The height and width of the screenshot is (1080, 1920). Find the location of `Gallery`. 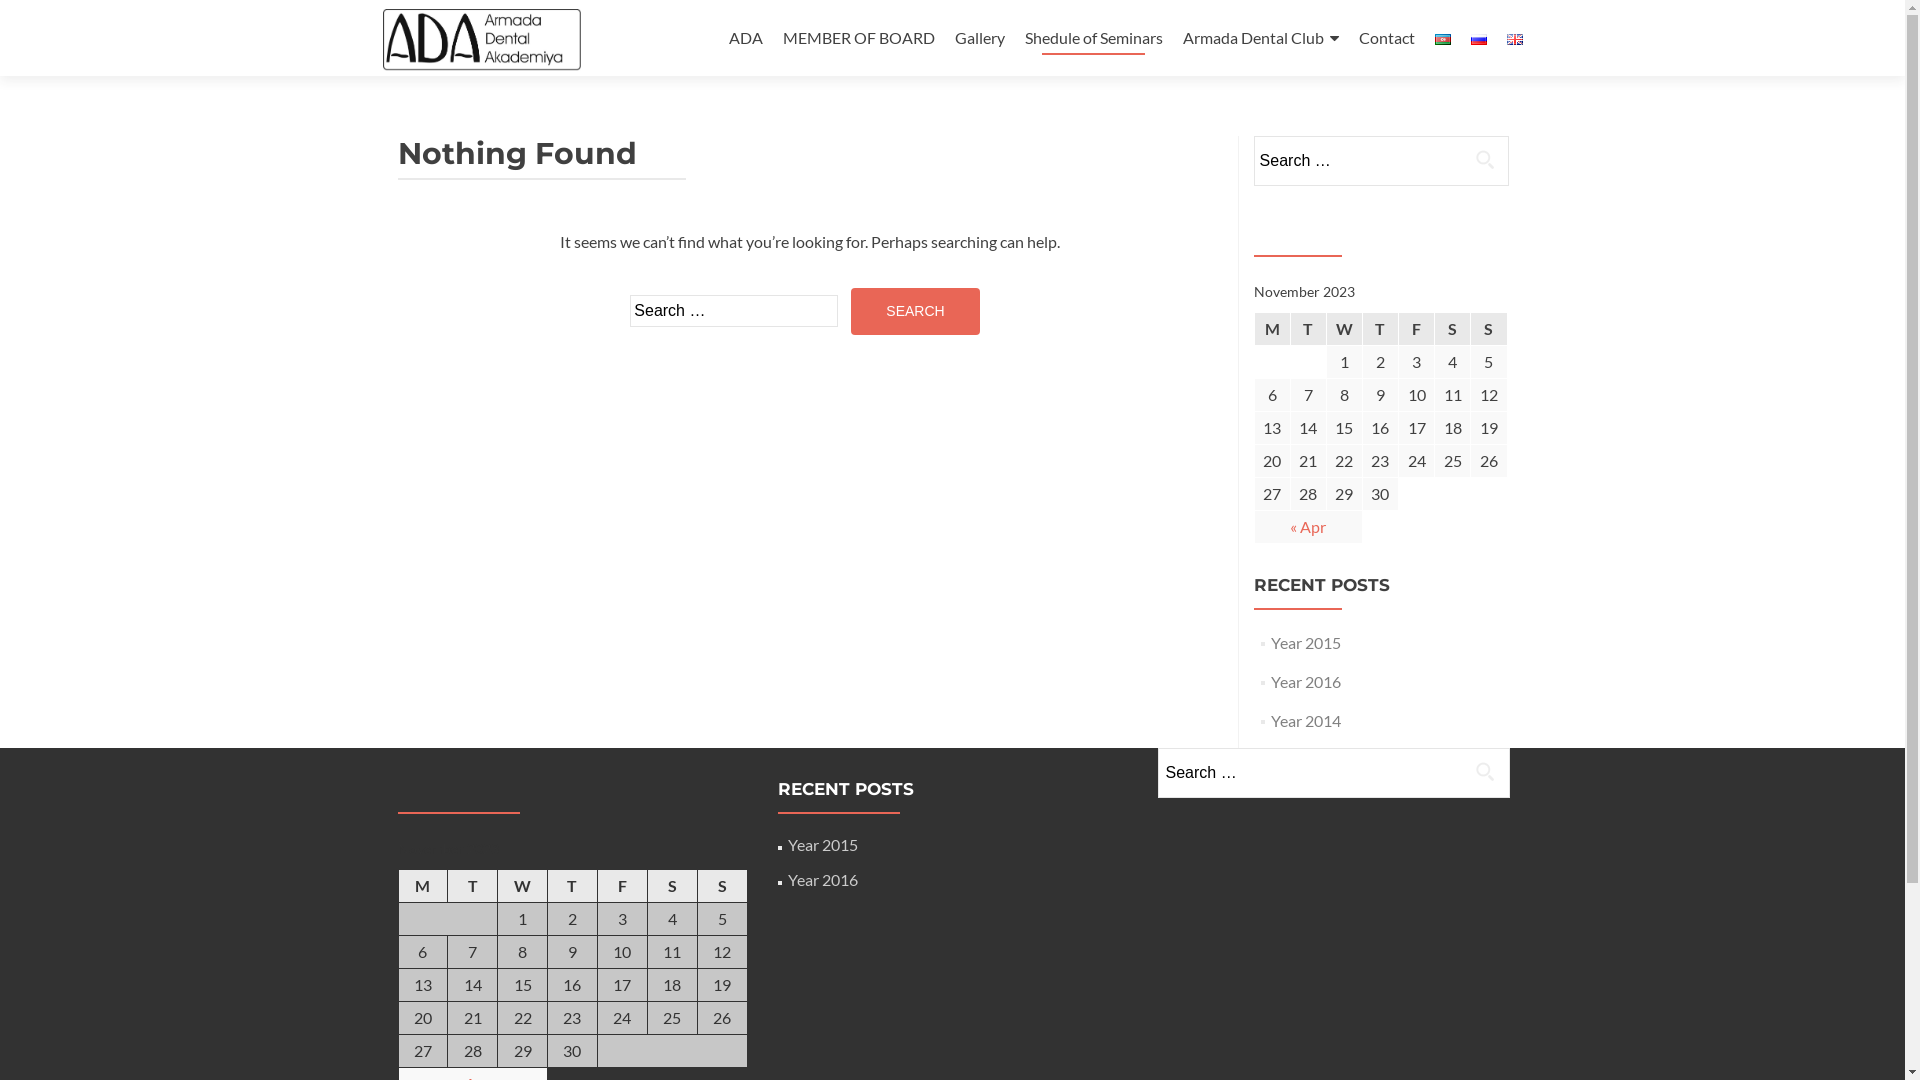

Gallery is located at coordinates (979, 38).